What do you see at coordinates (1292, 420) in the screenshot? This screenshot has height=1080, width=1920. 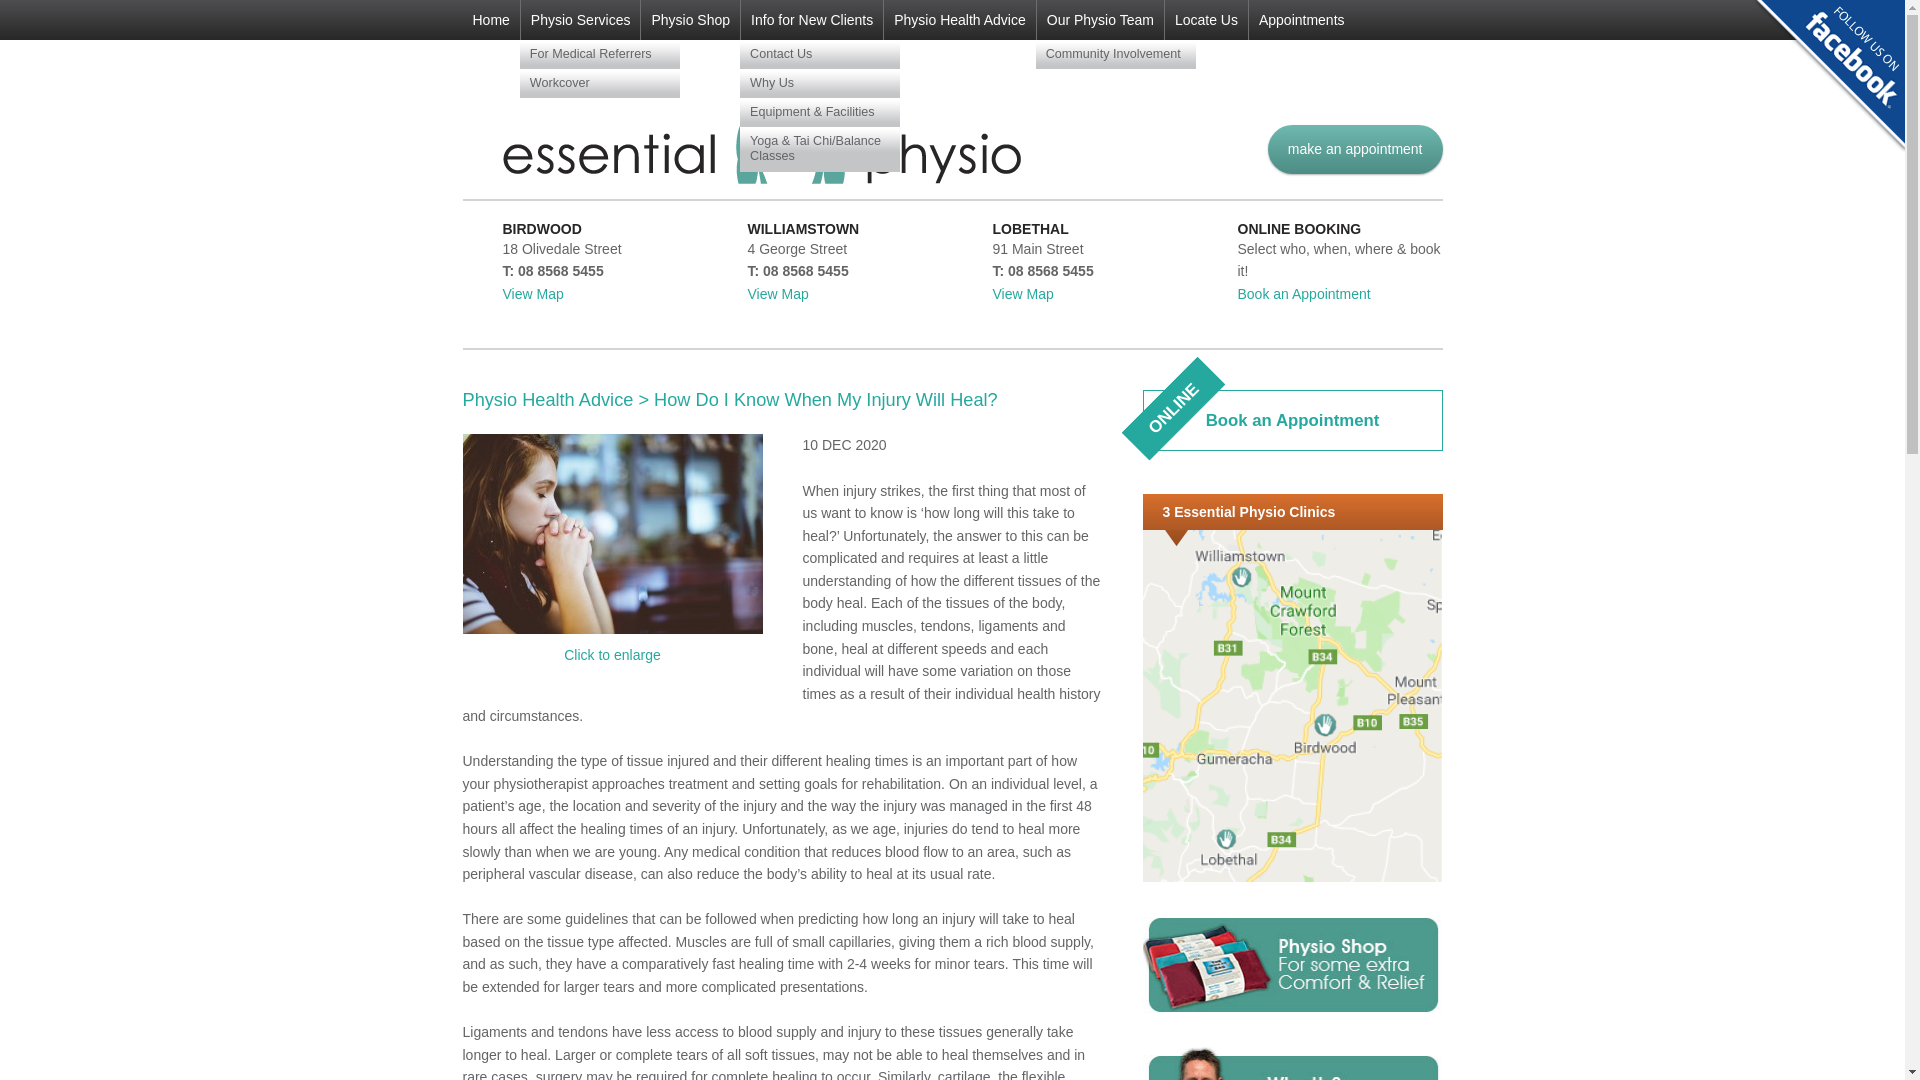 I see `View Map` at bounding box center [1292, 420].